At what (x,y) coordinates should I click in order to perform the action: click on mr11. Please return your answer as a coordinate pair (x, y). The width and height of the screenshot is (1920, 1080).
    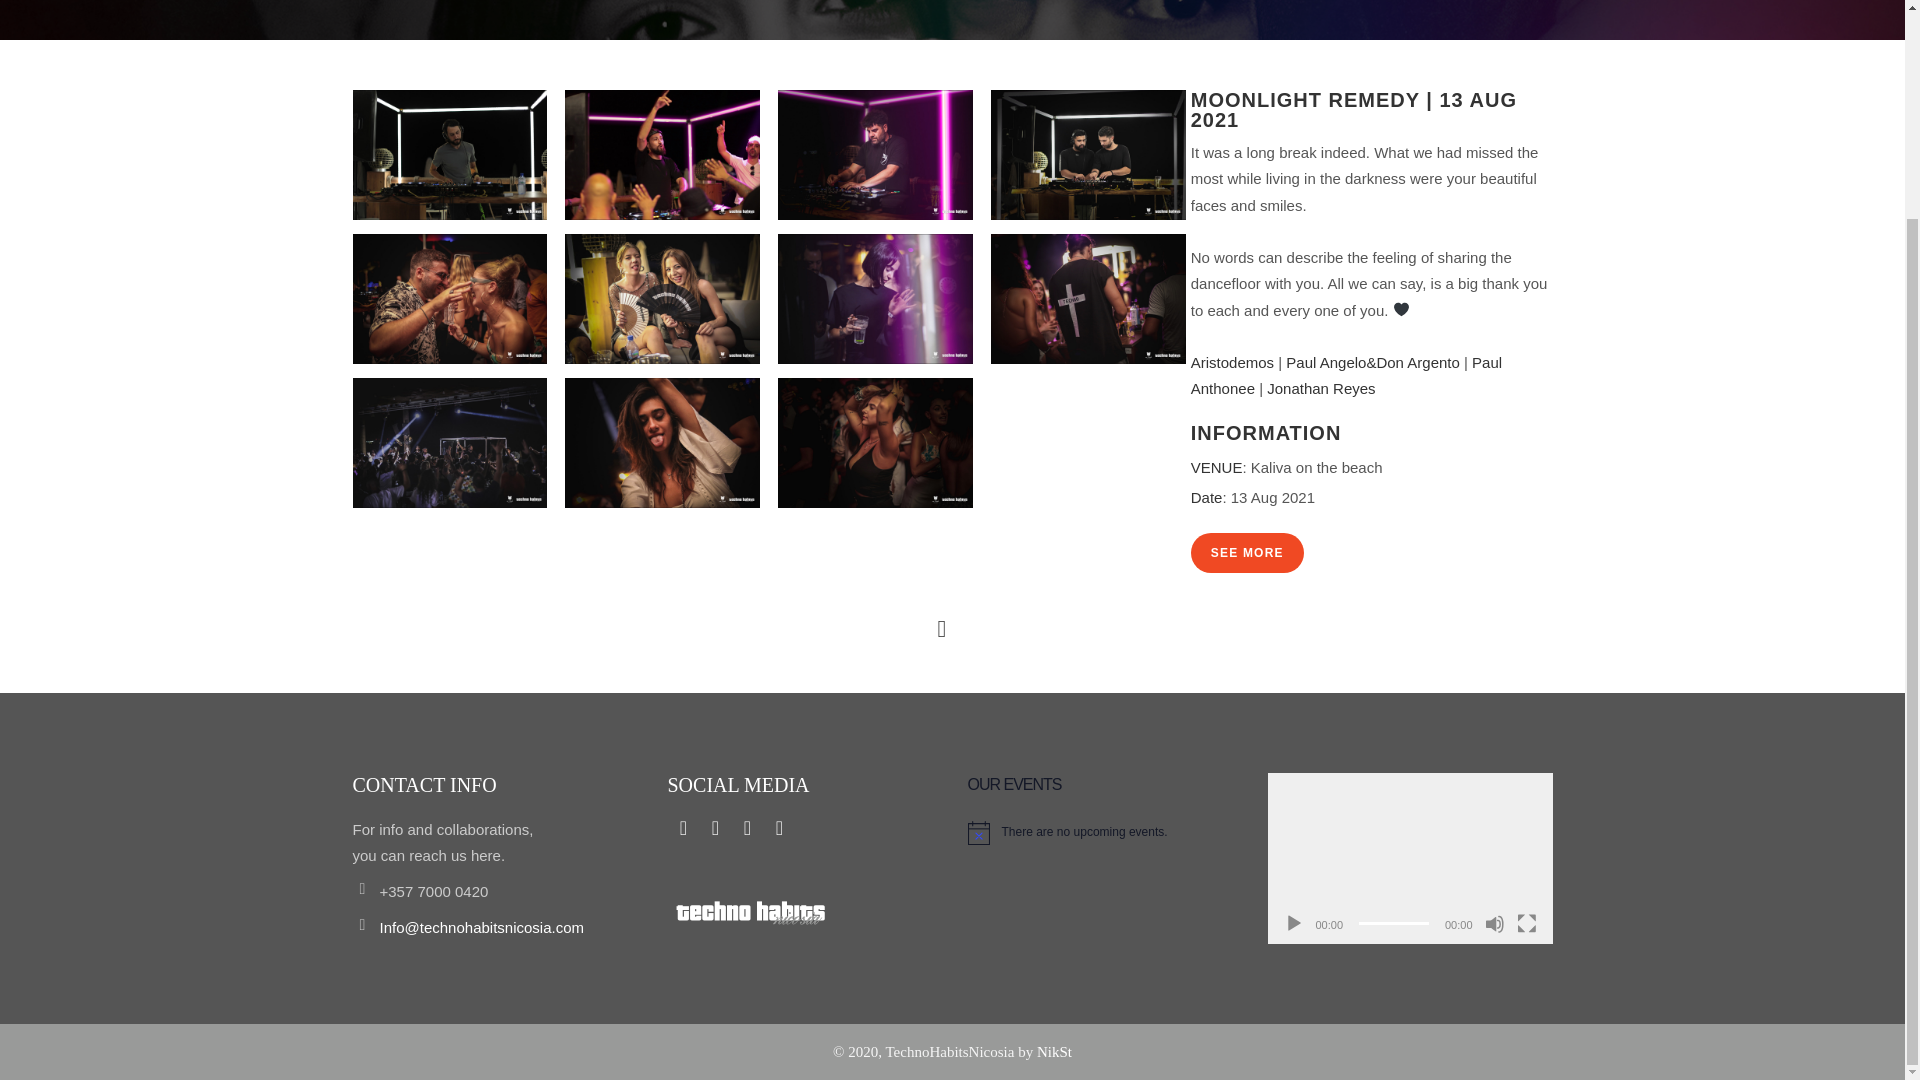
    Looking at the image, I should click on (875, 442).